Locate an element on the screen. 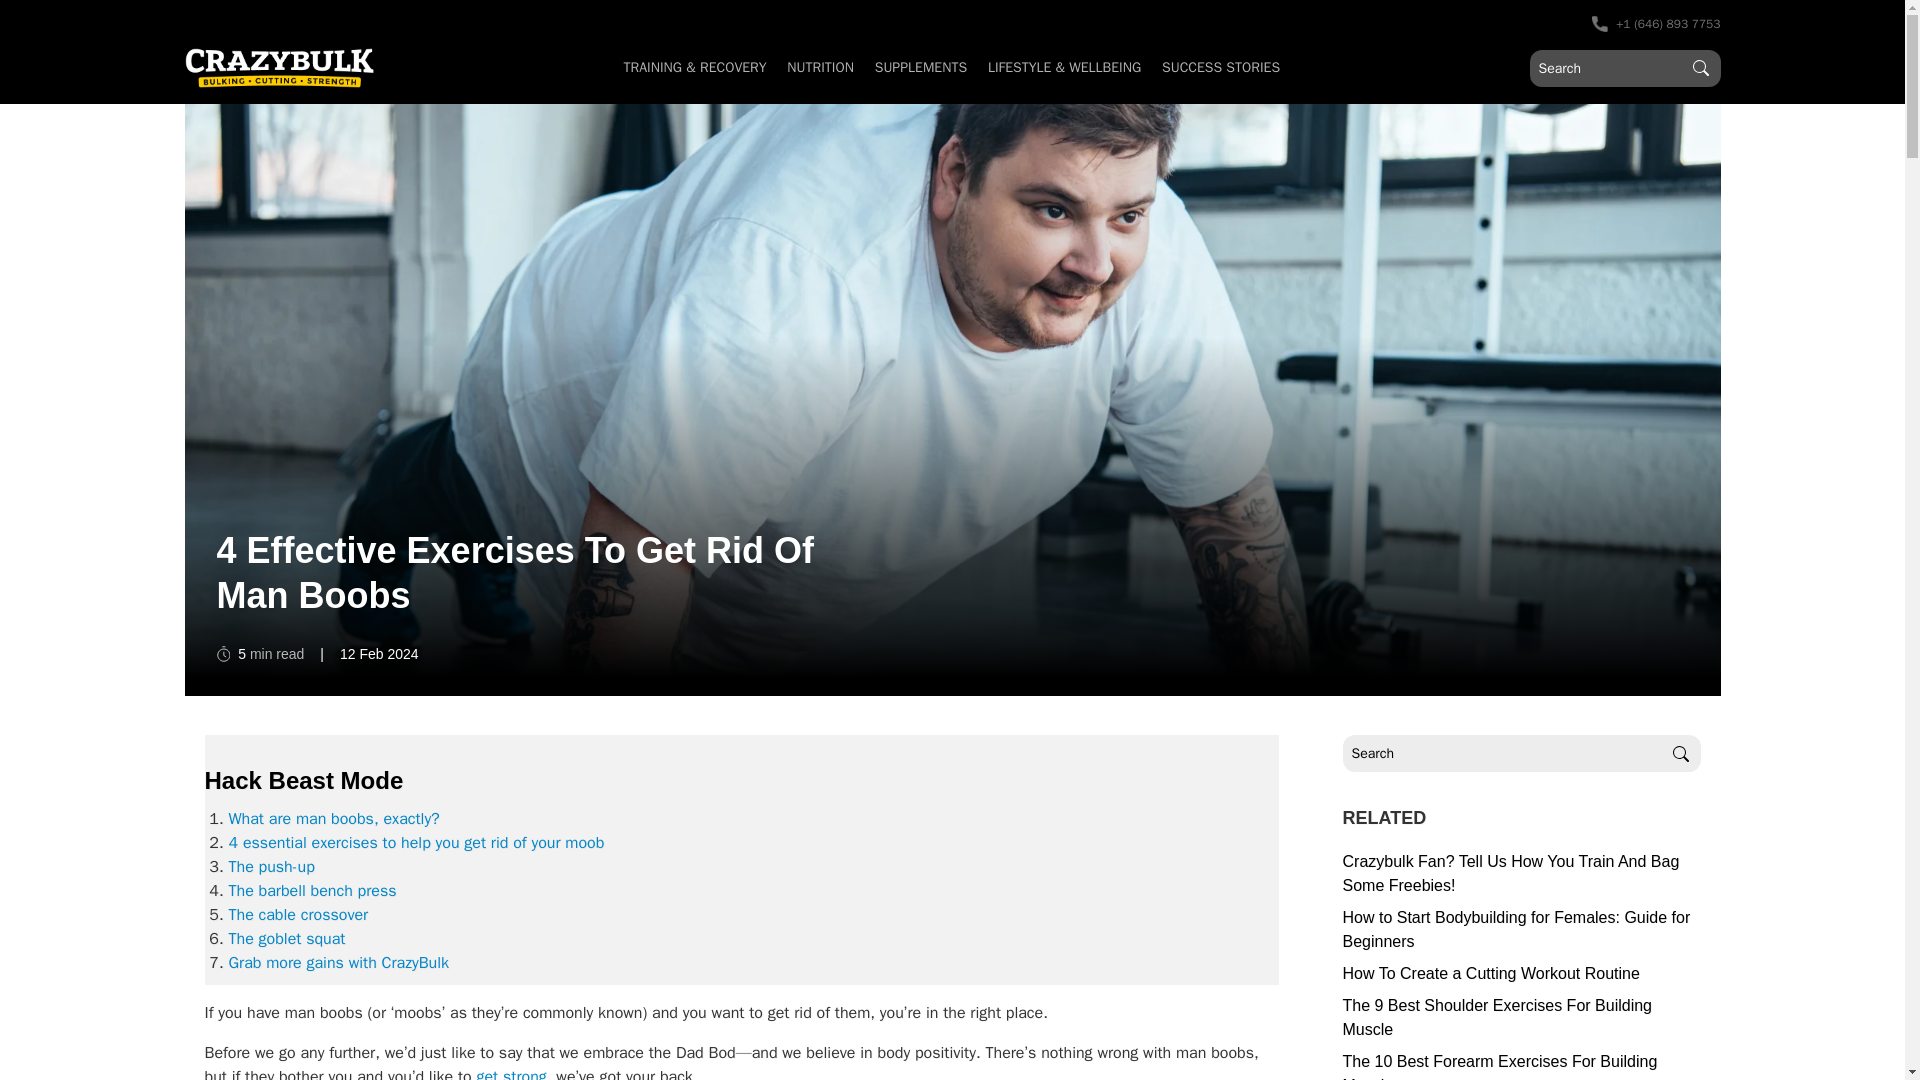 The image size is (1920, 1080). Crazybulk Fan? Tell Us How You Train And Bag Some Freebies! is located at coordinates (1520, 873).